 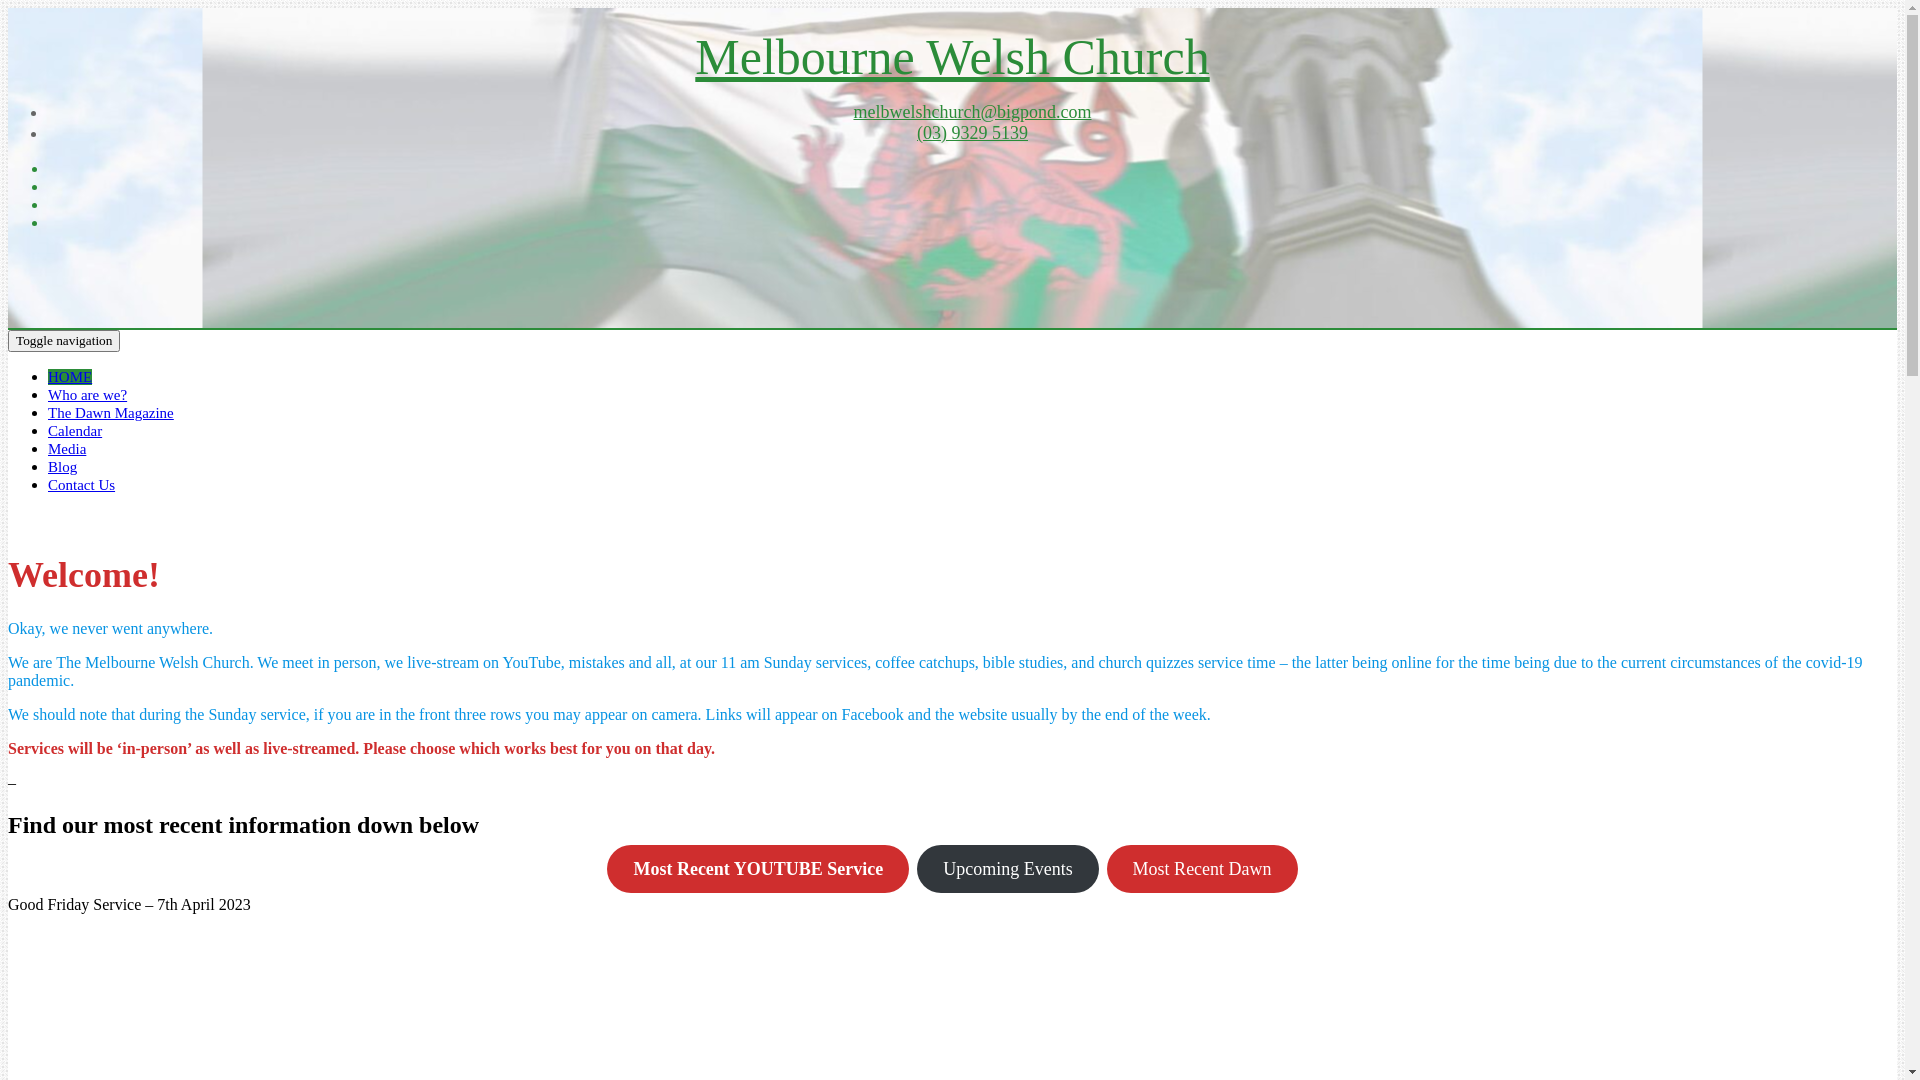 I want to click on The Dawn Magazine, so click(x=111, y=413).